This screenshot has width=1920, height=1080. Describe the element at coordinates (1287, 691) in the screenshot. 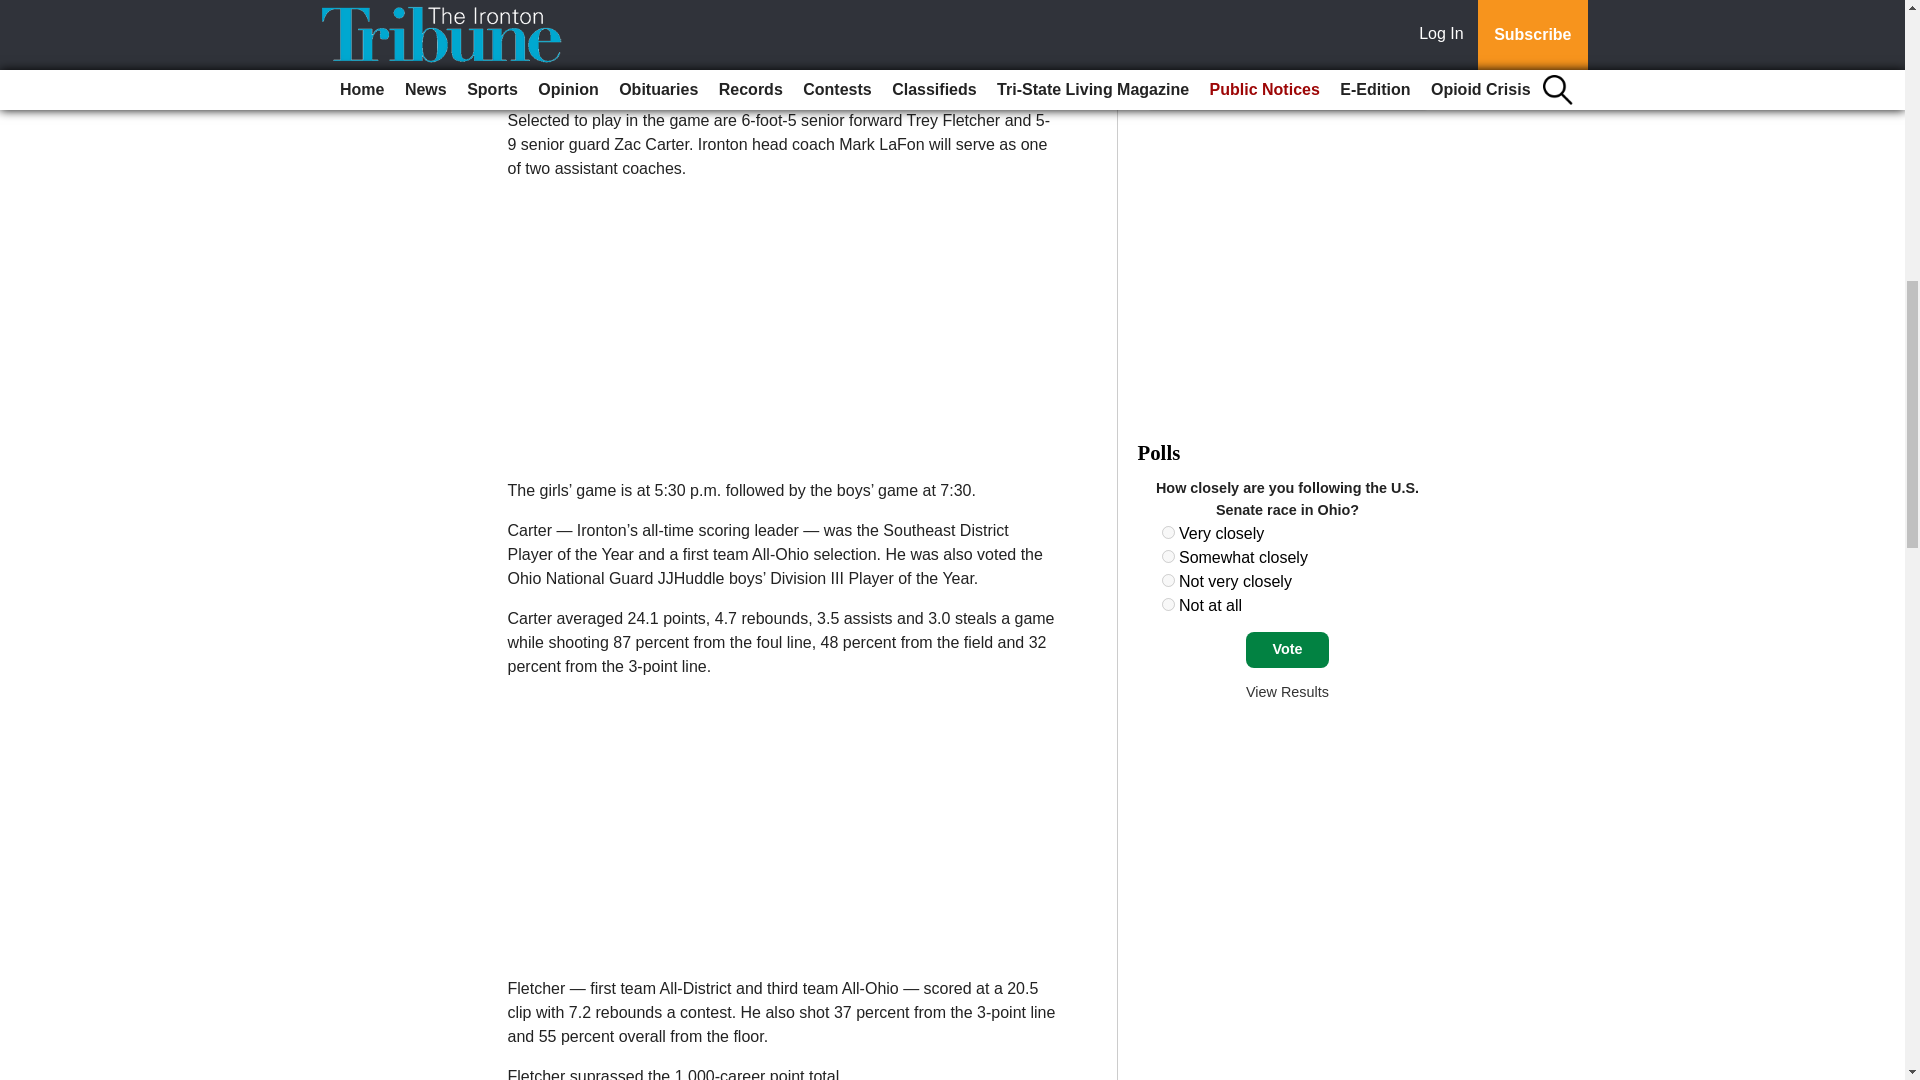

I see `View Results` at that location.